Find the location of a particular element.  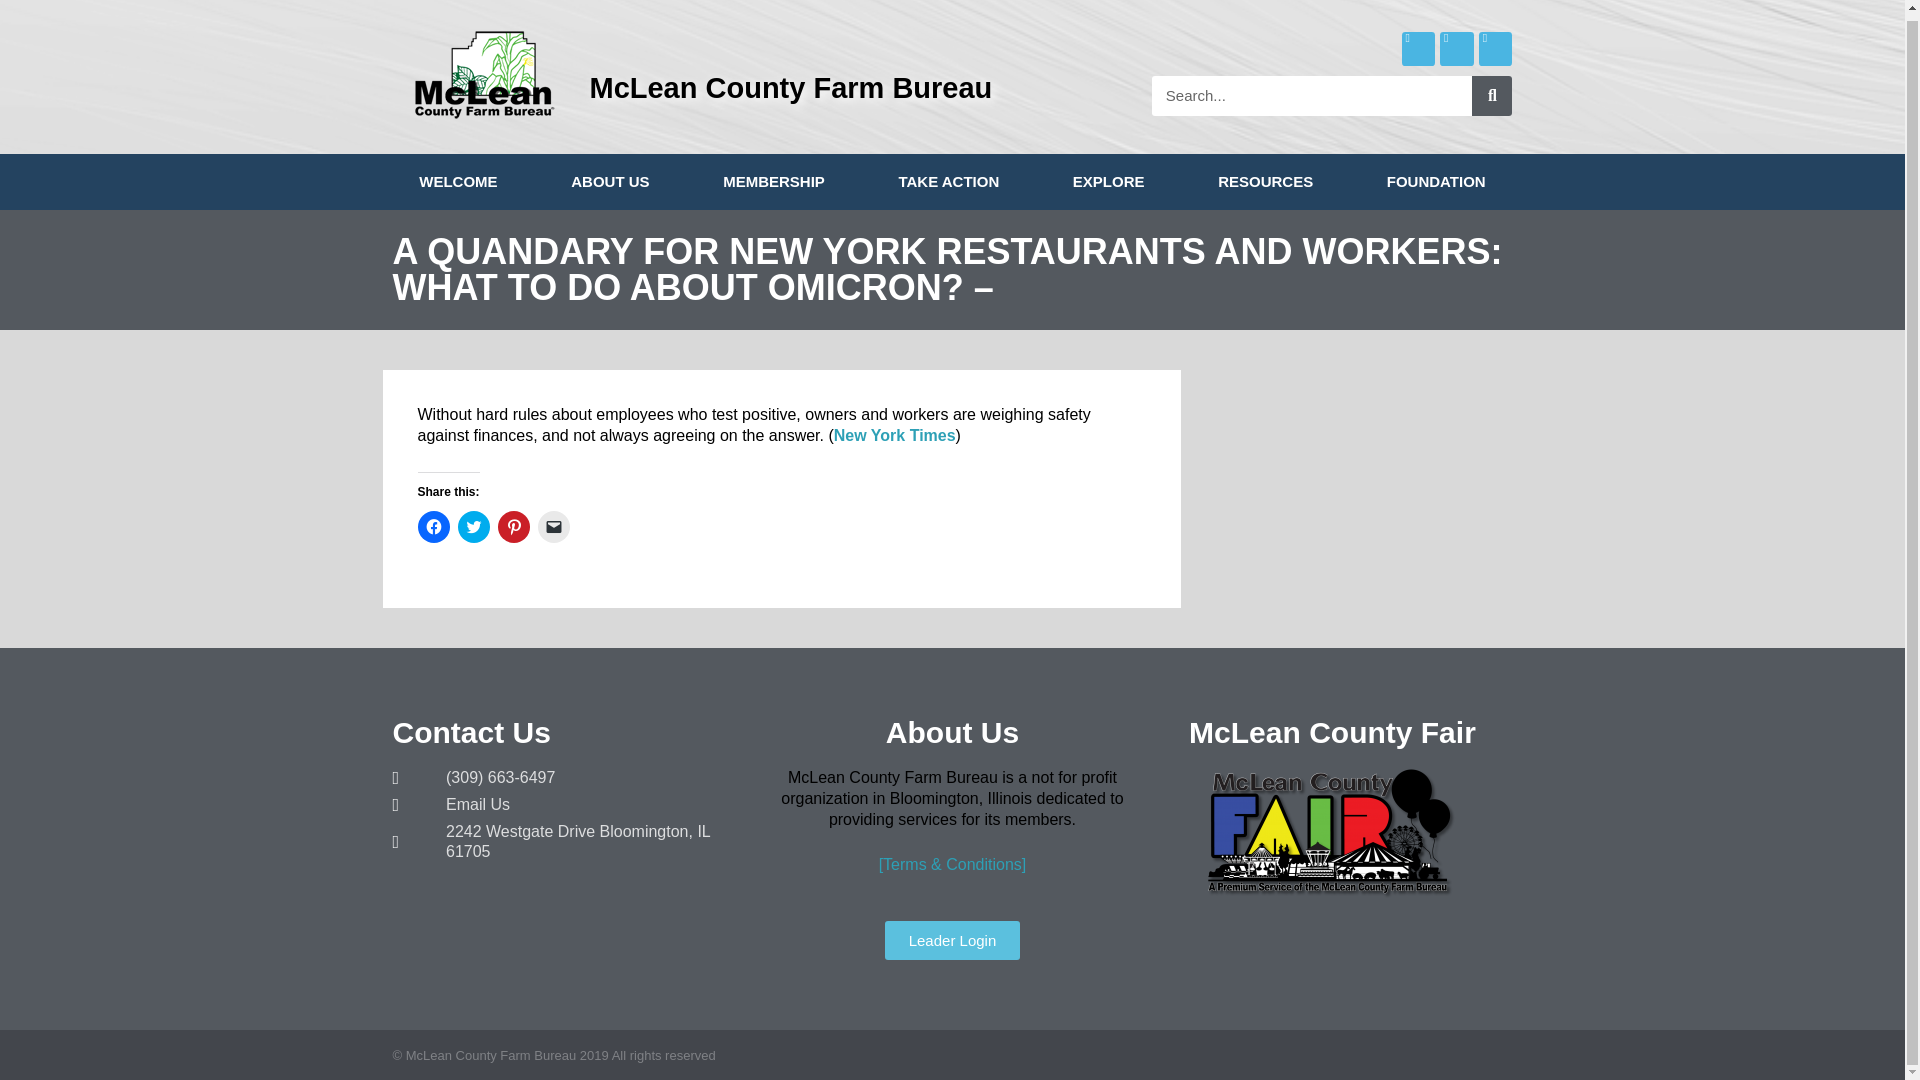

Click to share on Pinterest is located at coordinates (513, 526).